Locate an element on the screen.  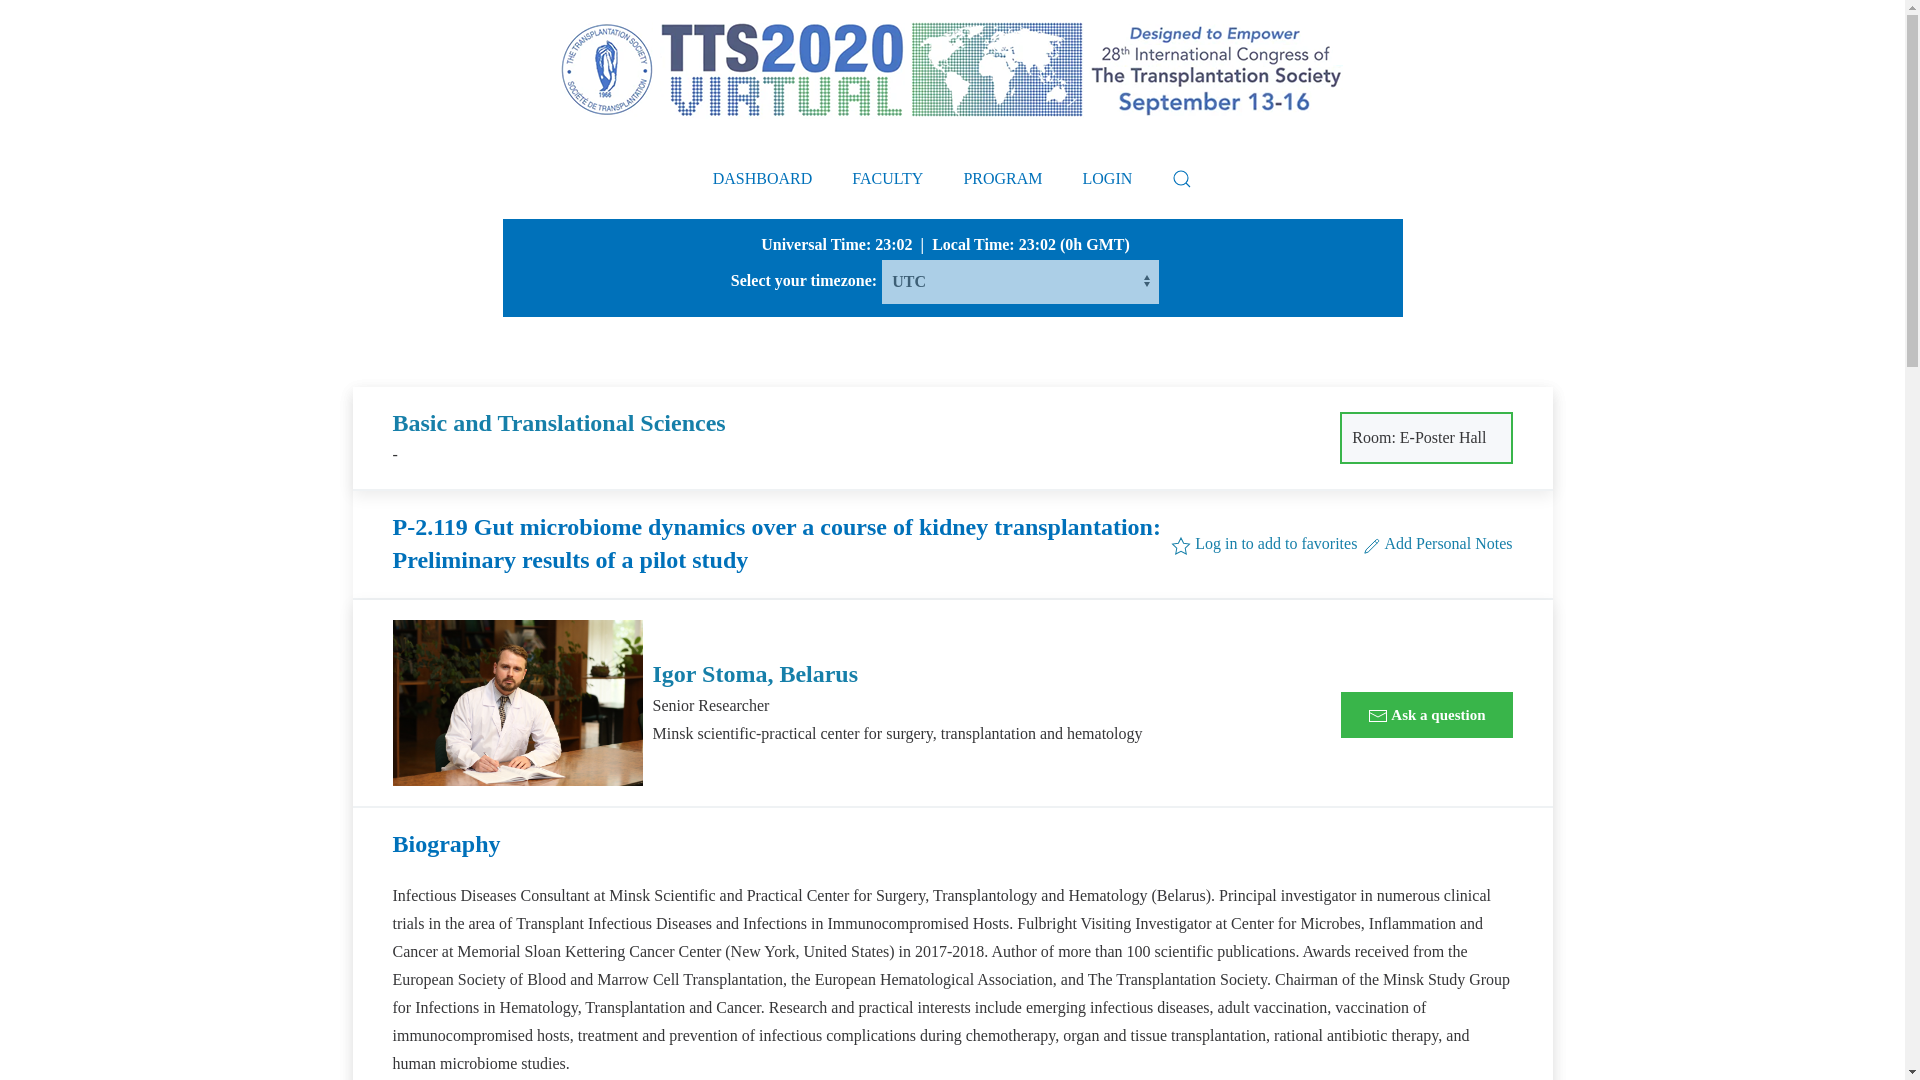
Basic and Translational Sciences is located at coordinates (558, 423).